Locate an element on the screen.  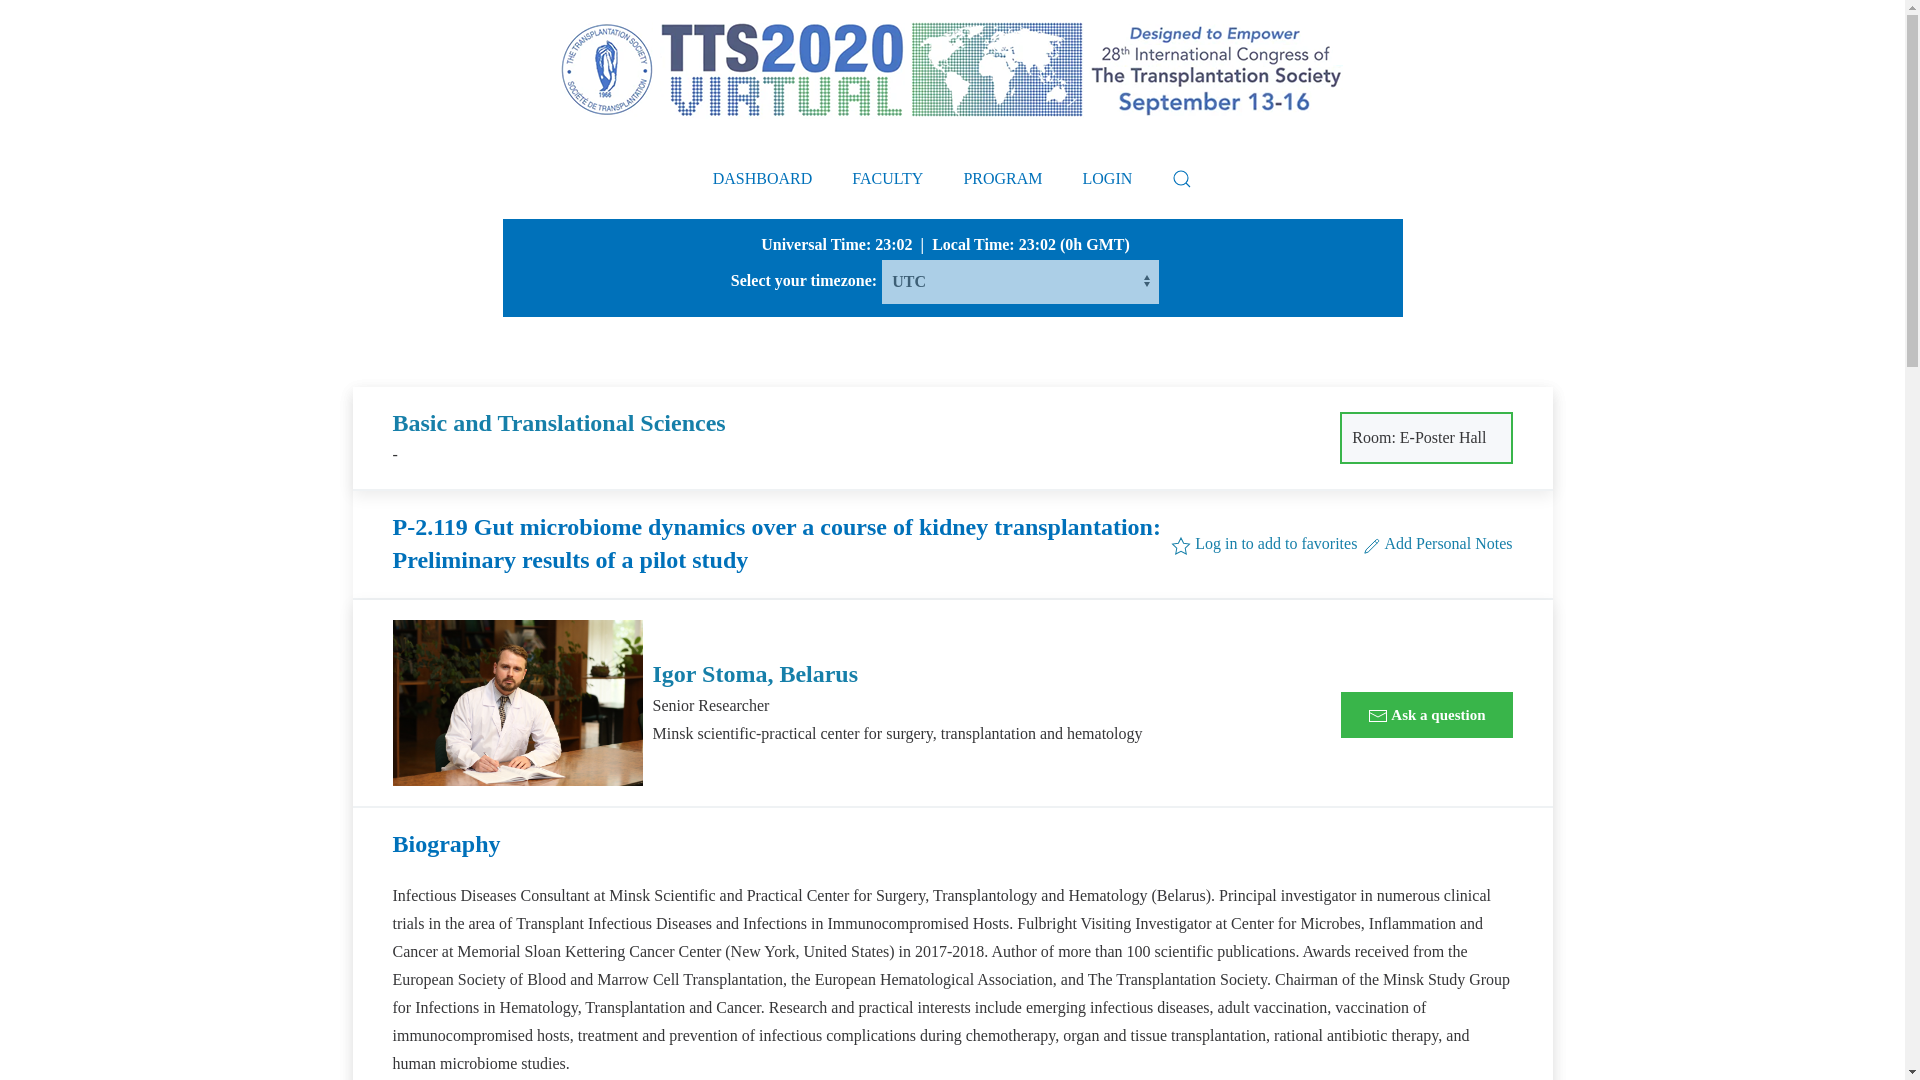
Basic and Translational Sciences is located at coordinates (558, 423).